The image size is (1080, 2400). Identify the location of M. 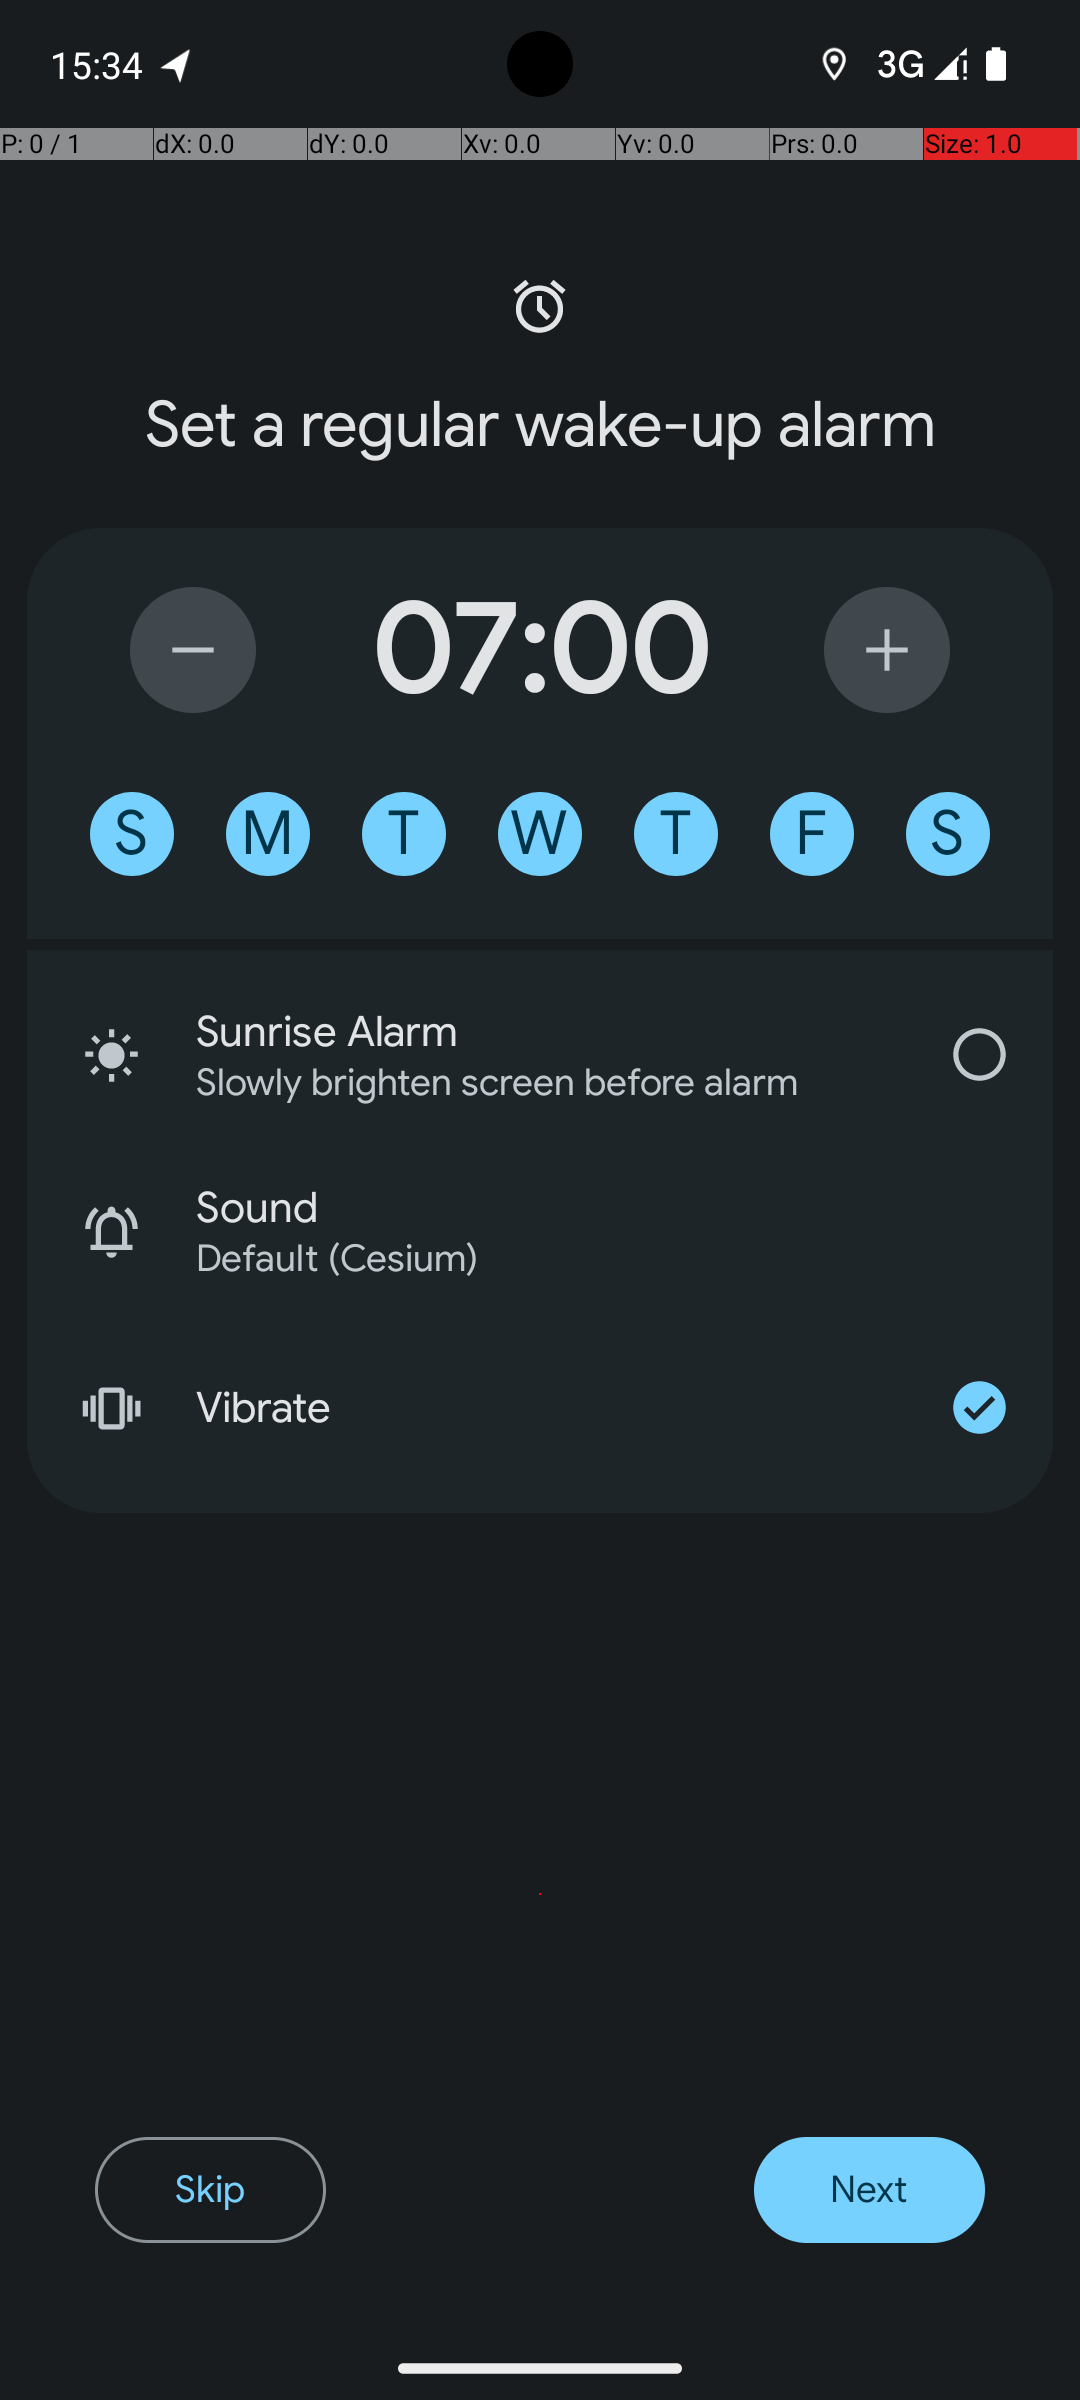
(268, 834).